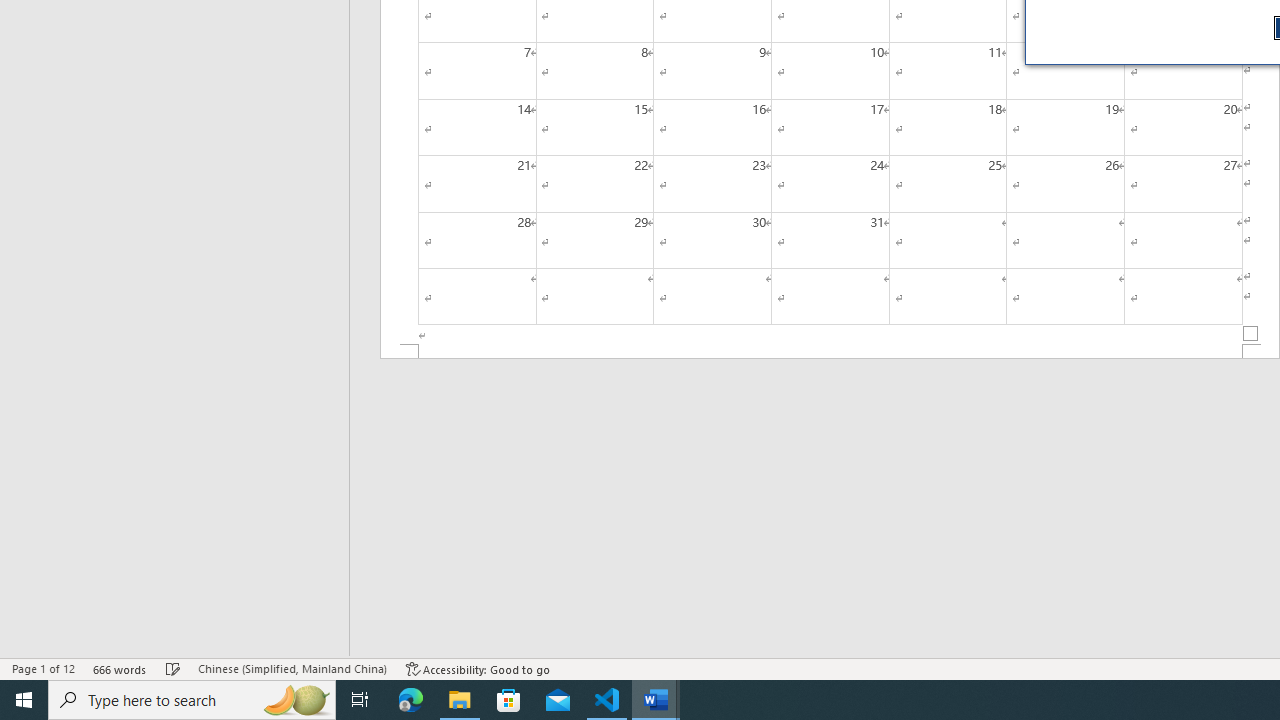 The image size is (1280, 720). I want to click on Microsoft Edge, so click(411, 700).